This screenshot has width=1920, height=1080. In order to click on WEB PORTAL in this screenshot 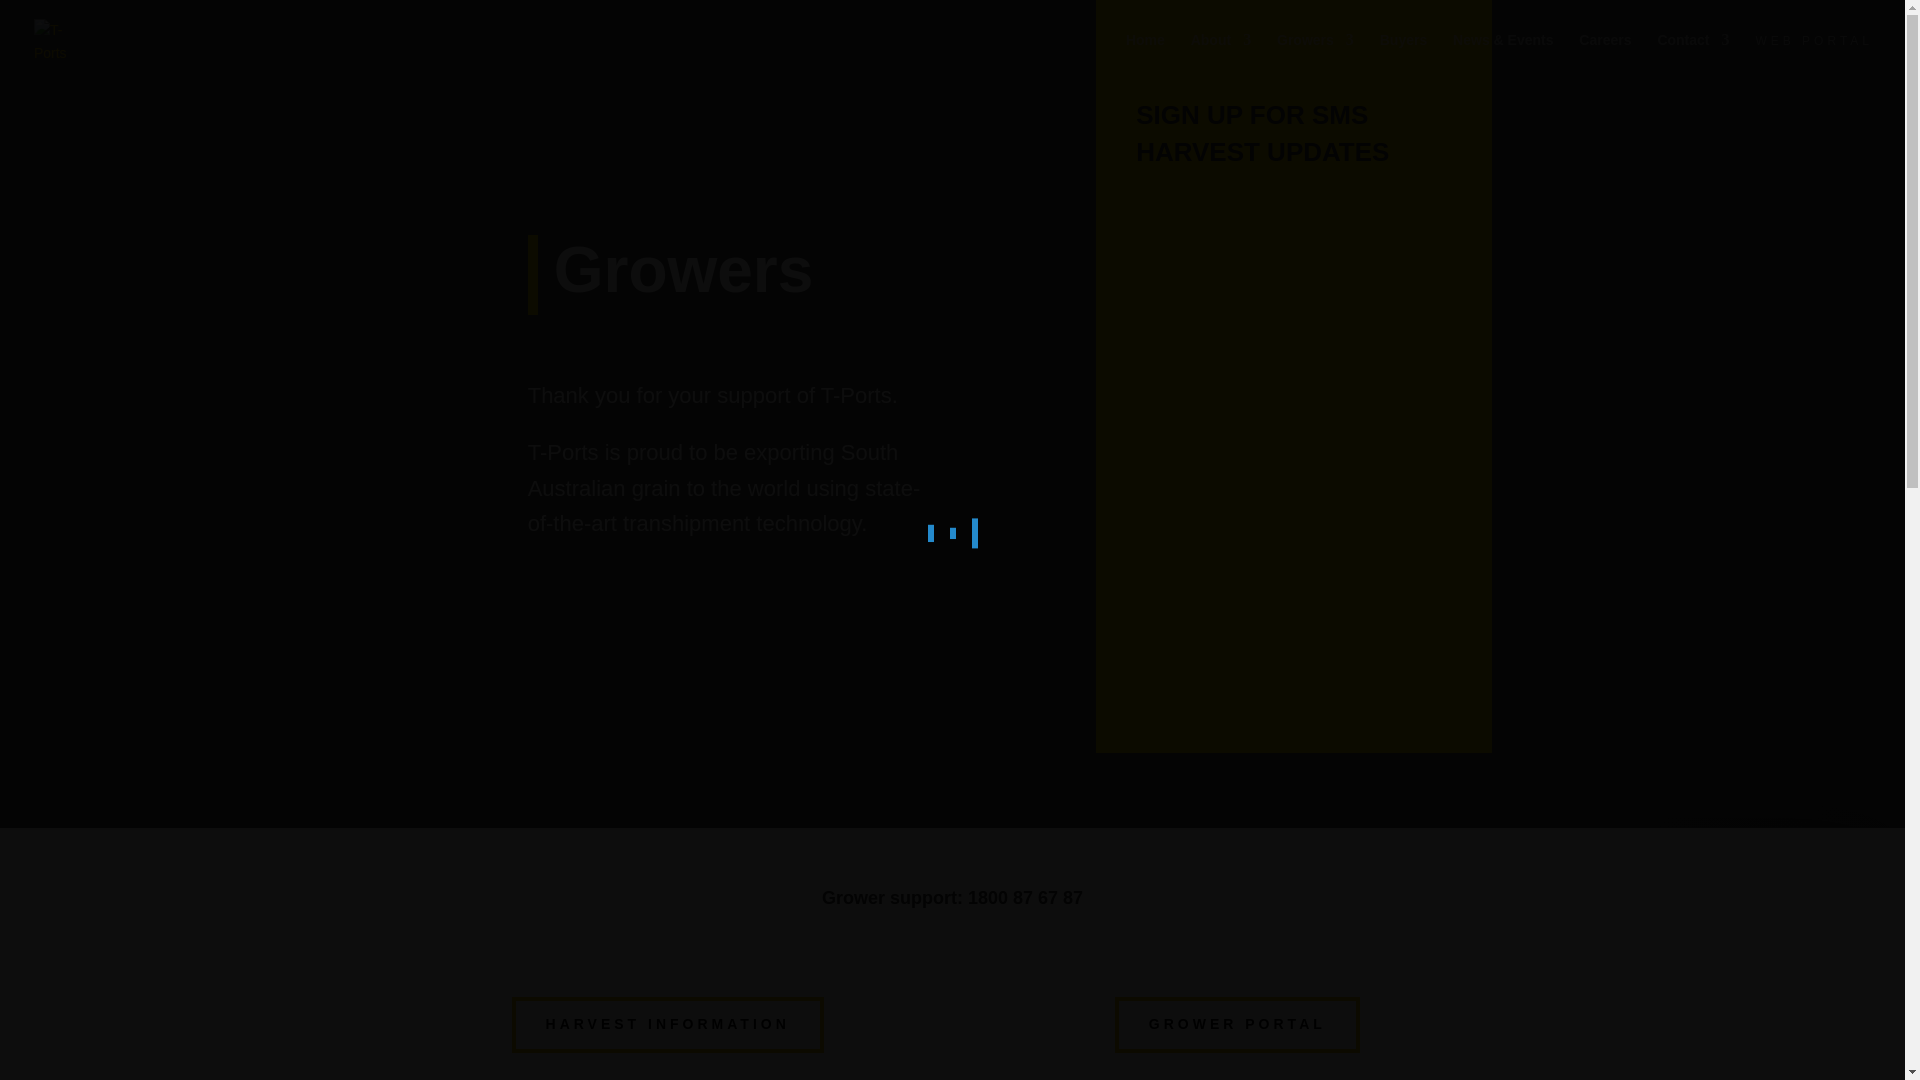, I will do `click(1814, 57)`.